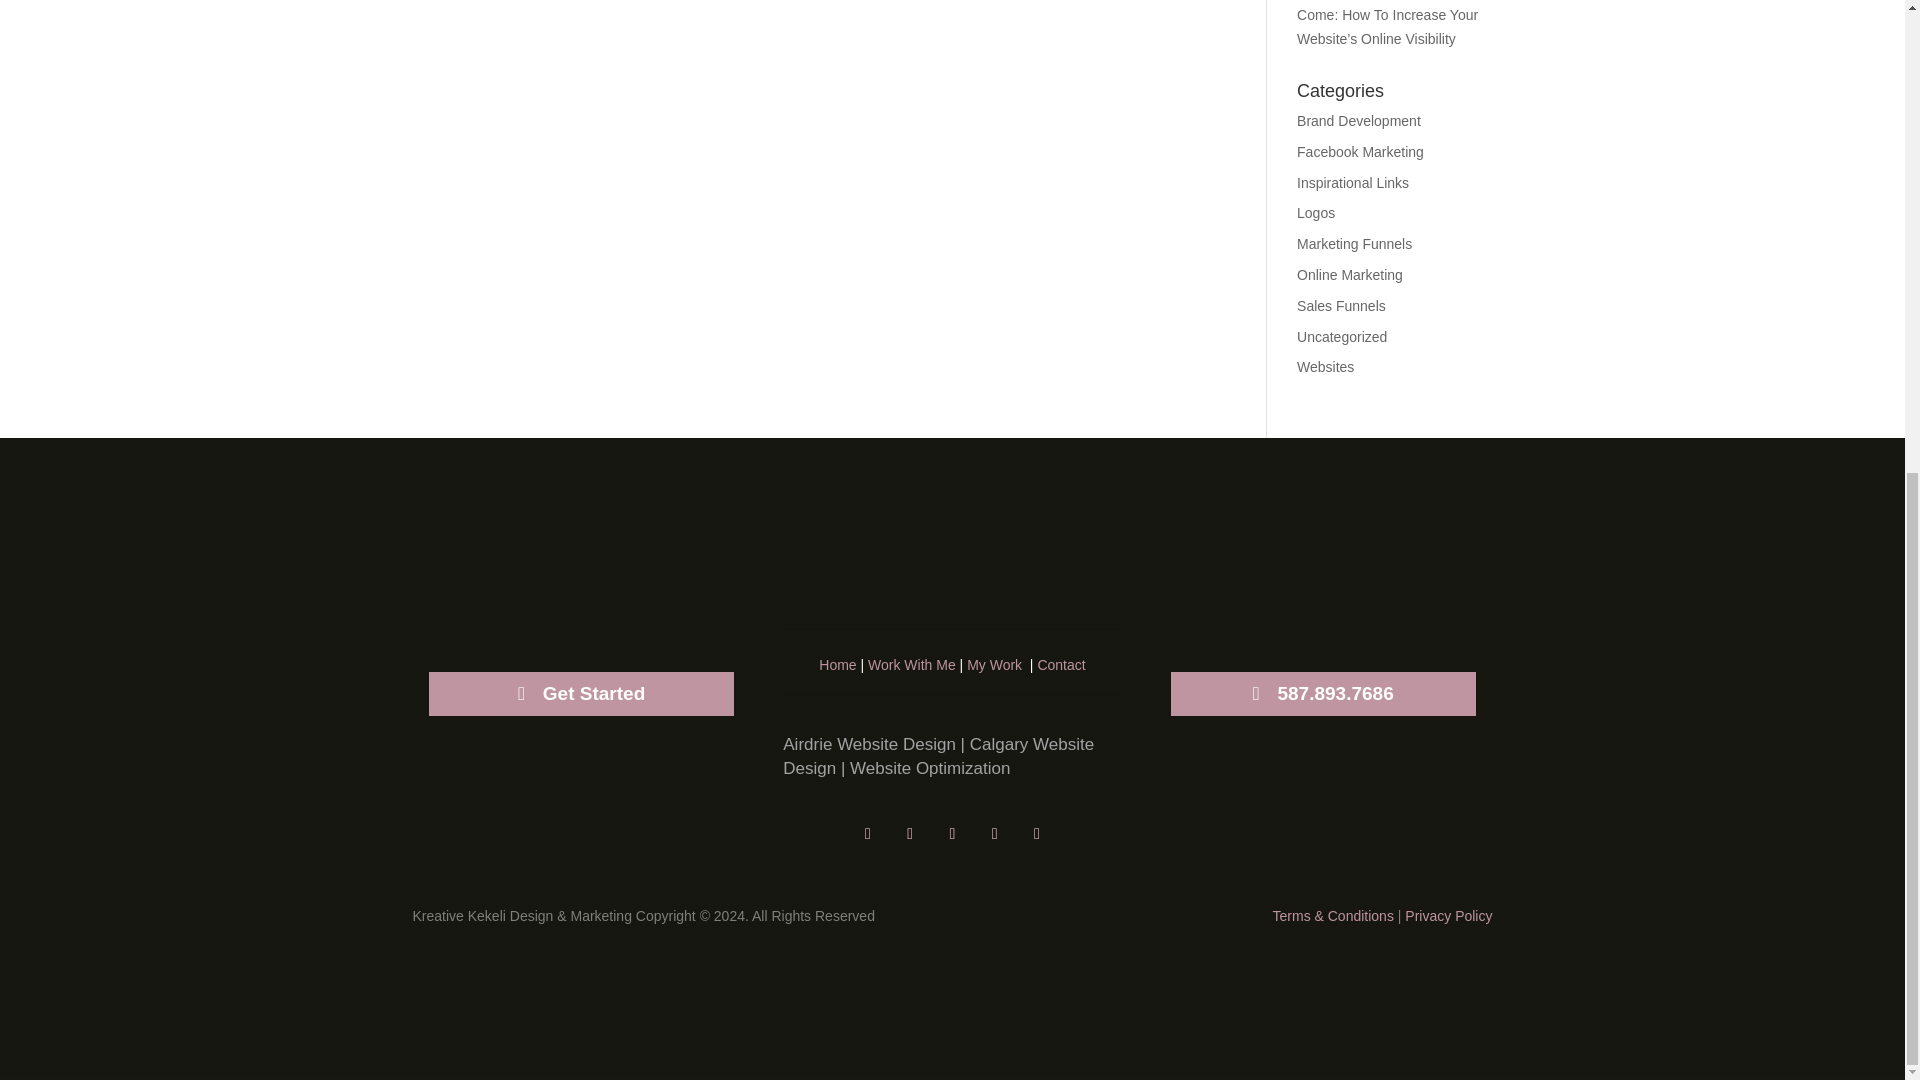 The image size is (1920, 1080). What do you see at coordinates (1360, 151) in the screenshot?
I see `Facebook Marketing` at bounding box center [1360, 151].